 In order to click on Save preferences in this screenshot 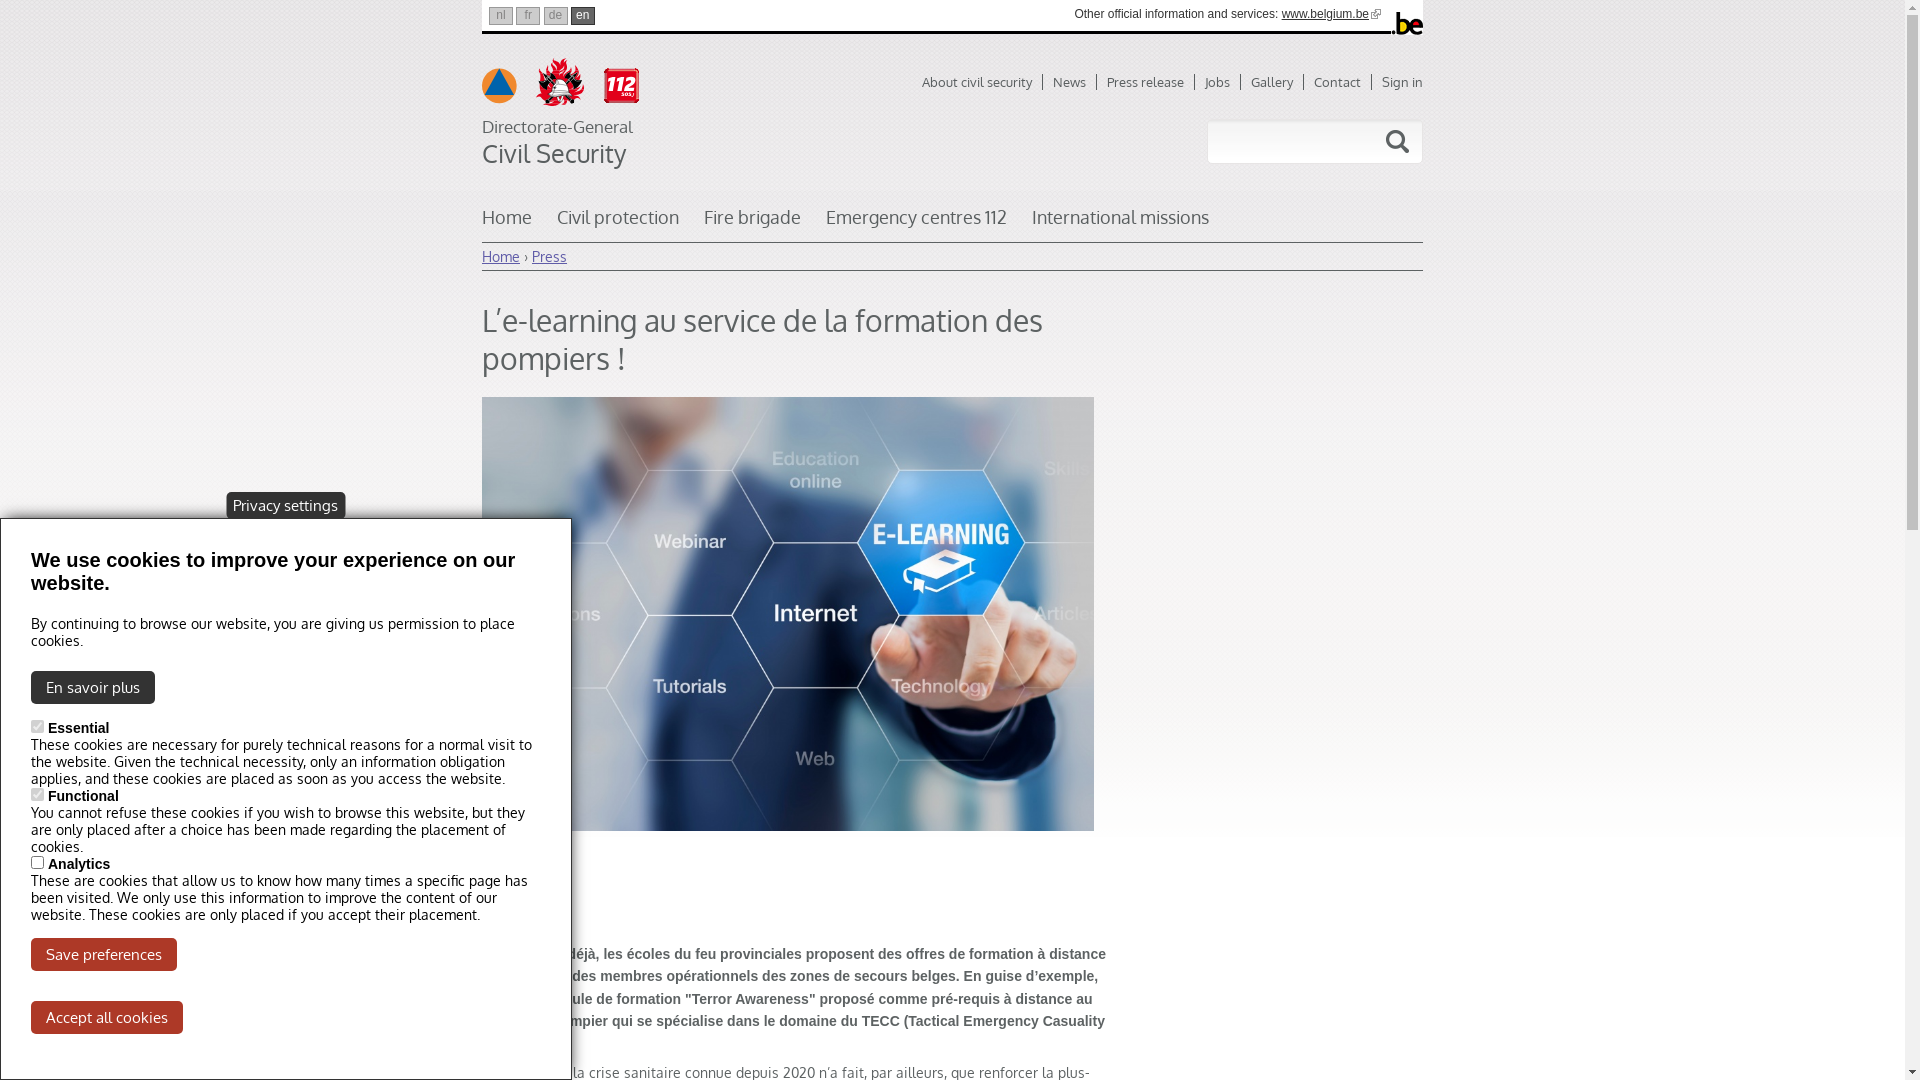, I will do `click(104, 954)`.